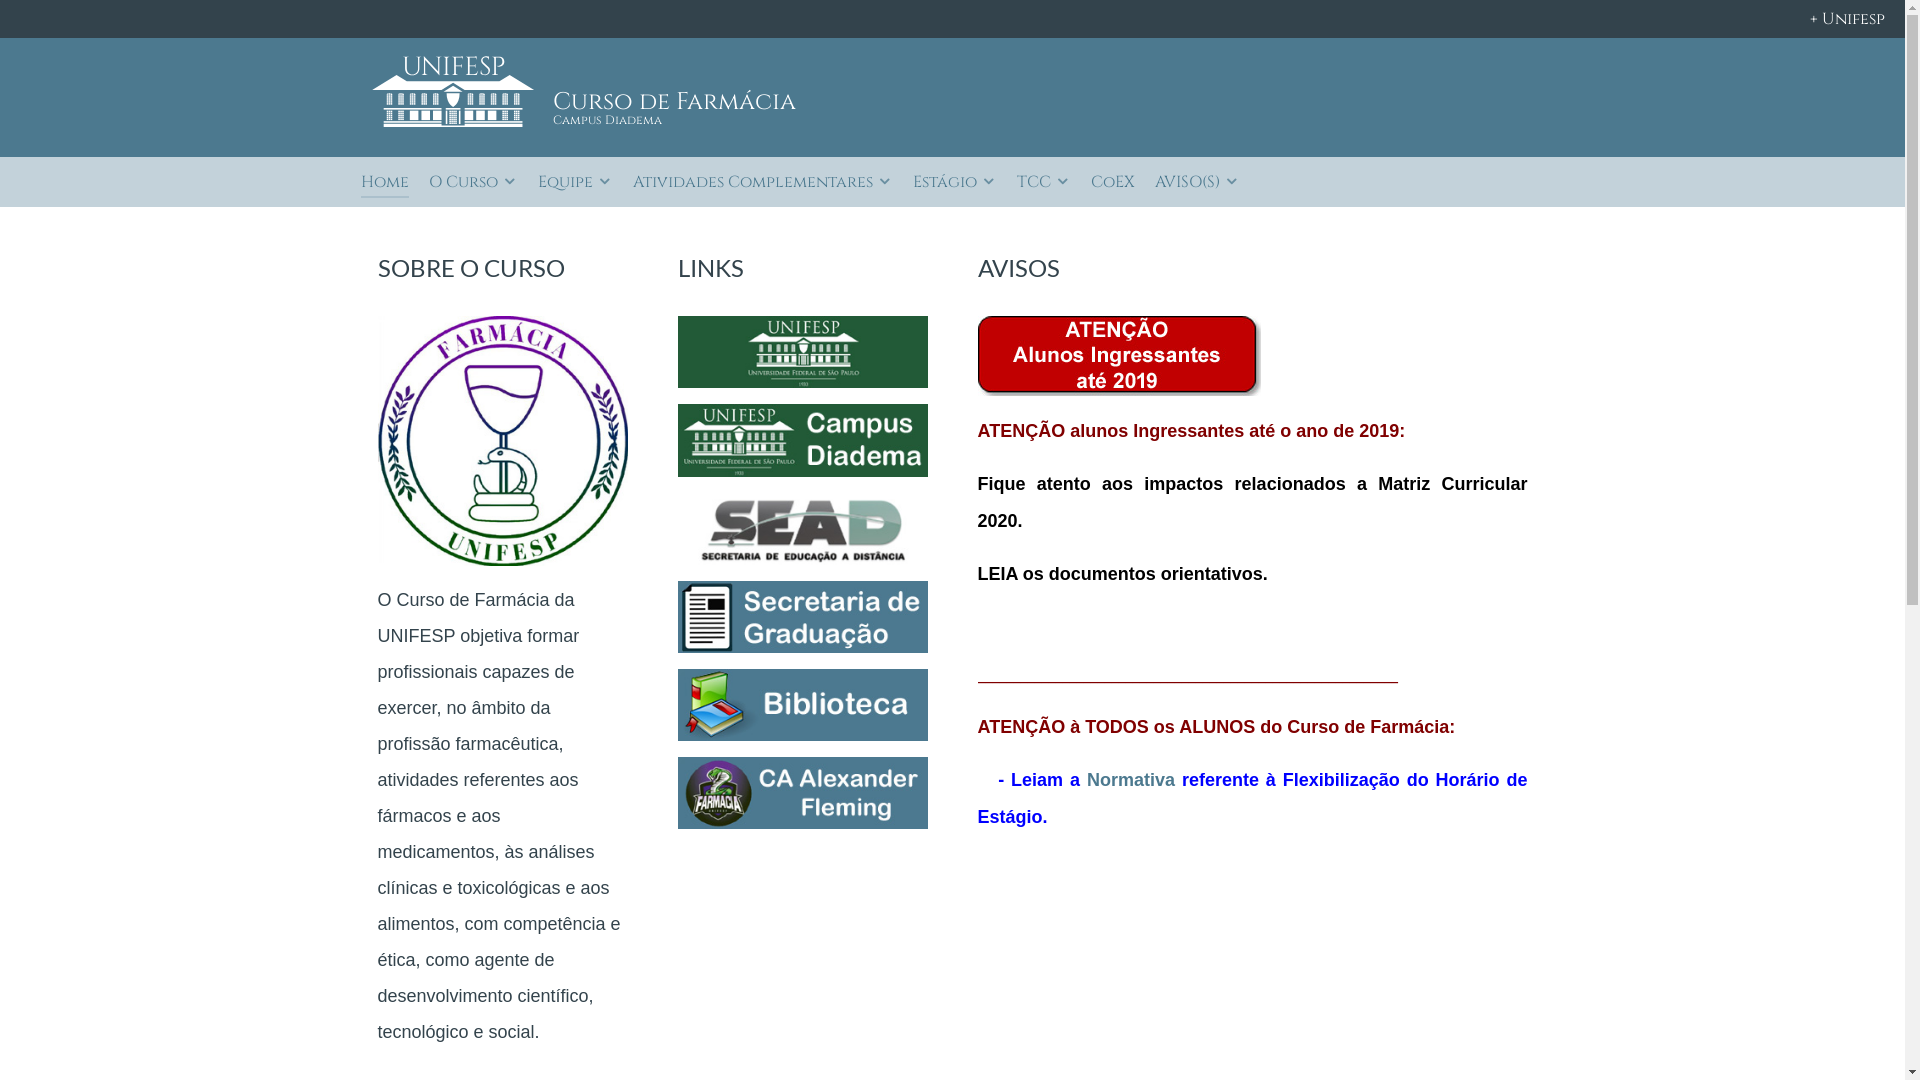  What do you see at coordinates (762, 184) in the screenshot?
I see `Atividades Complementares` at bounding box center [762, 184].